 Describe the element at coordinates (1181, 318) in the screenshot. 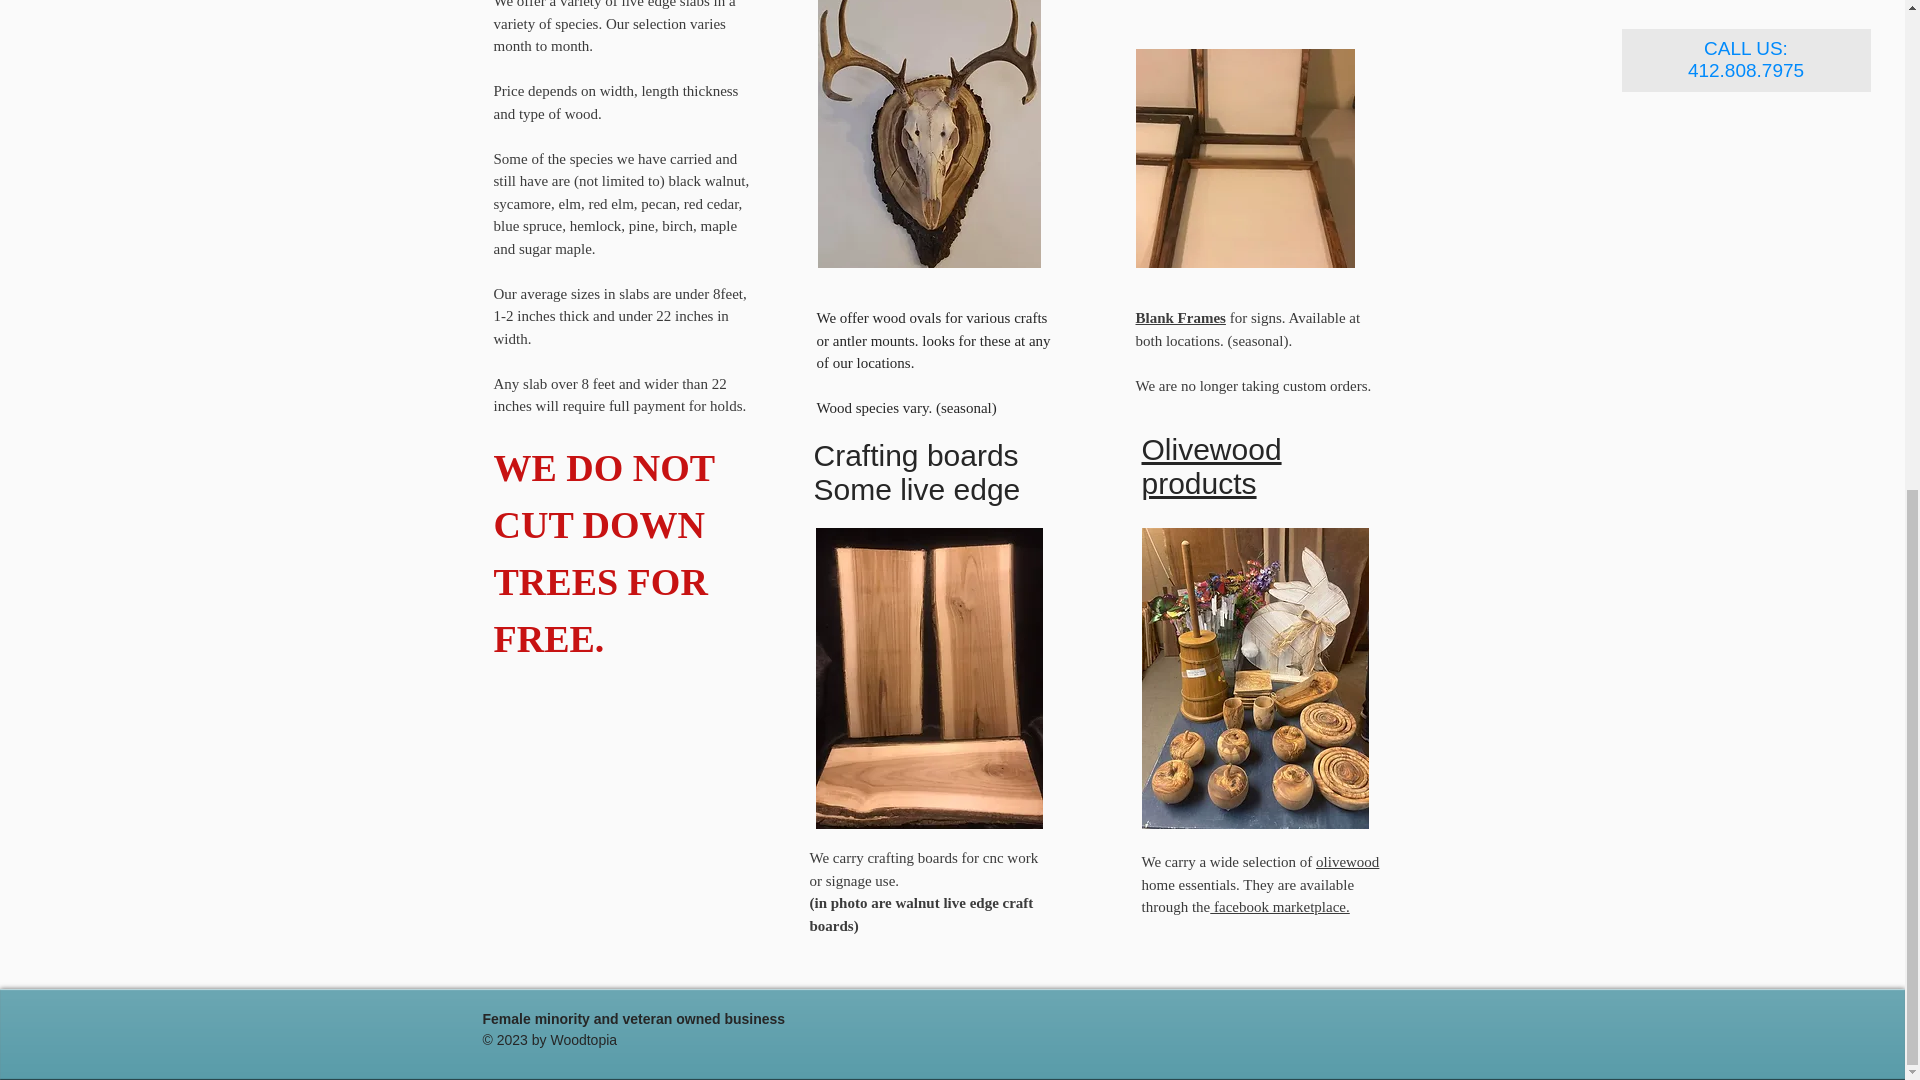

I see `Blank Frames` at that location.